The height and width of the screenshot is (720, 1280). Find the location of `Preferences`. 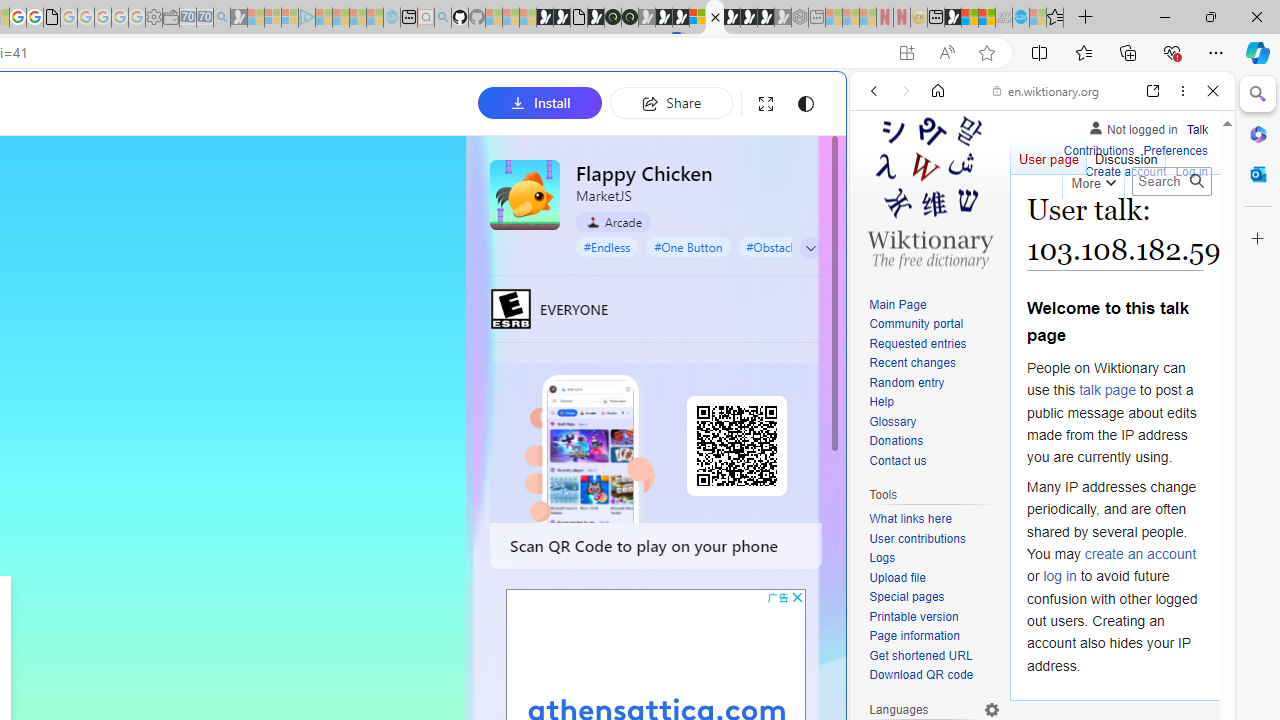

Preferences is located at coordinates (1176, 152).